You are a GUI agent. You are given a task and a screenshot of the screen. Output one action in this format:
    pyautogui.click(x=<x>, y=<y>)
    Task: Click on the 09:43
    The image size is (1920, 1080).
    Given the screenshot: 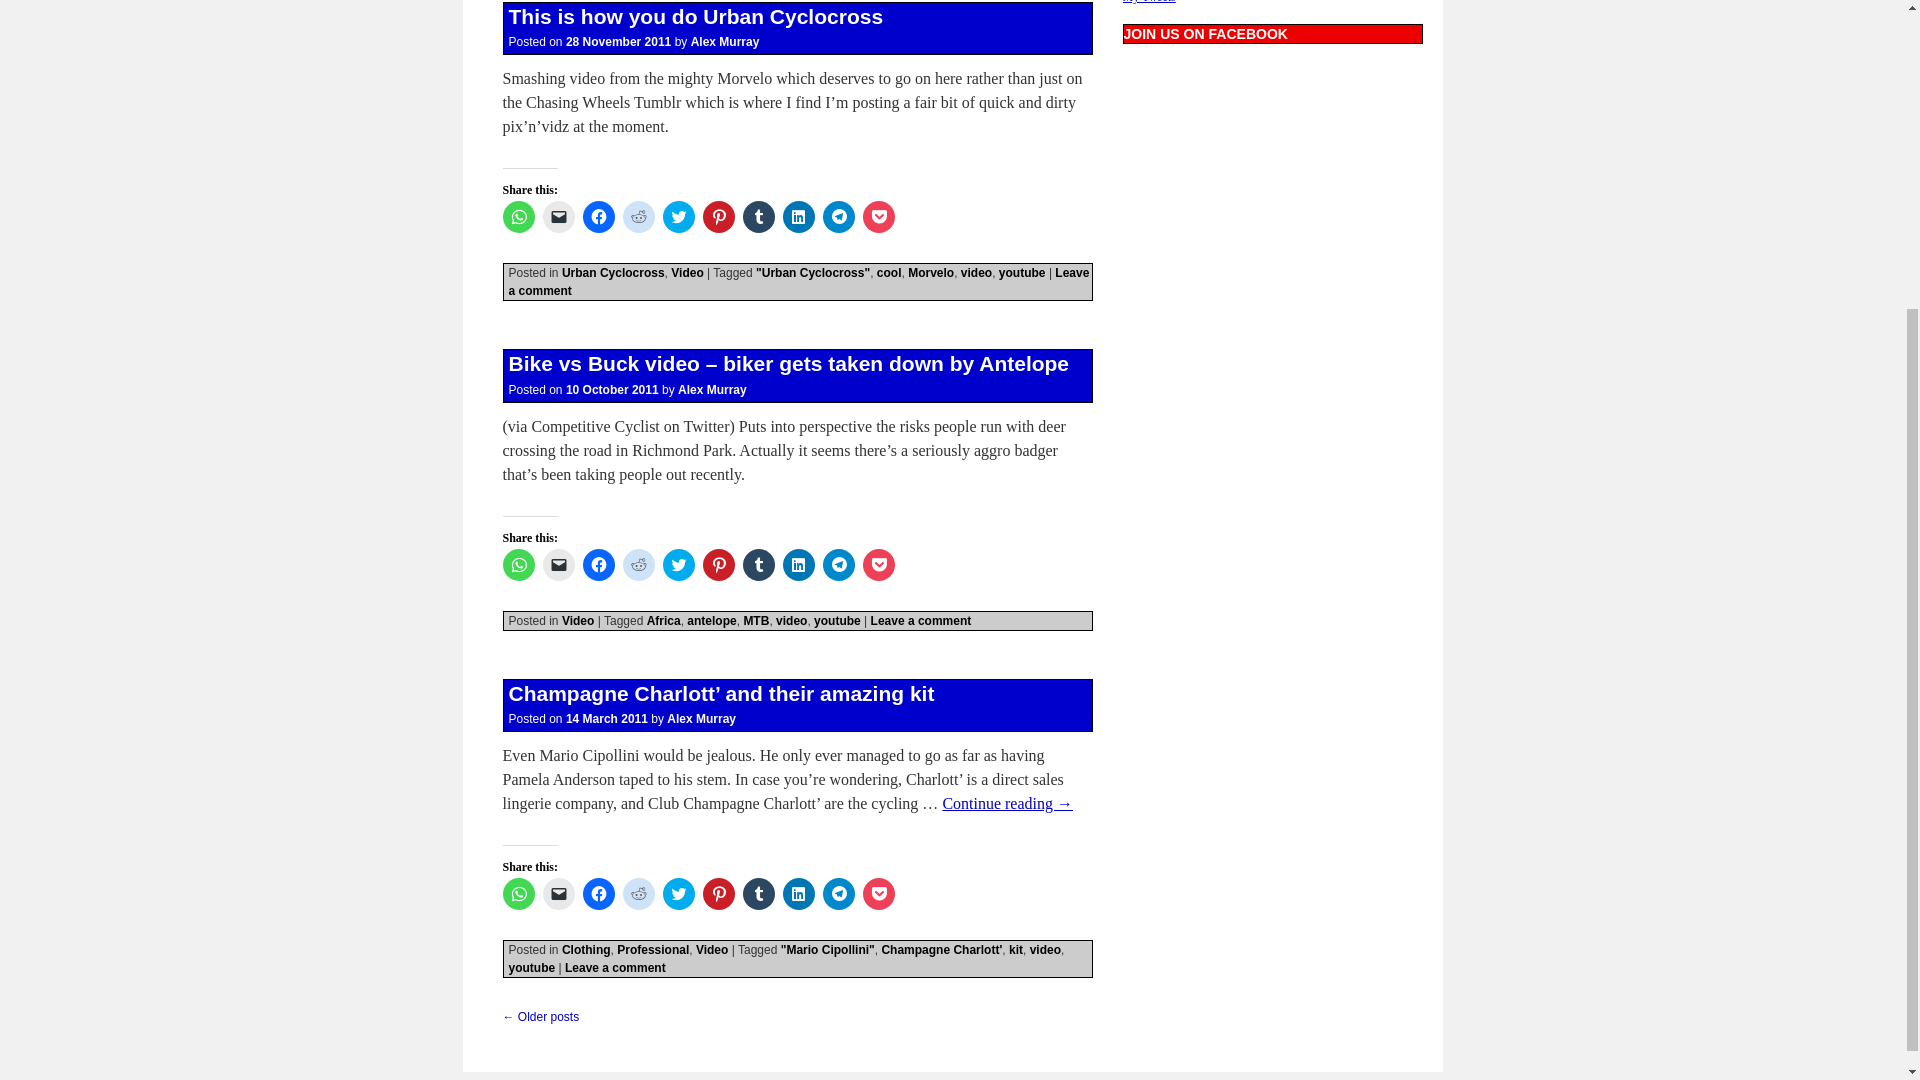 What is the action you would take?
    pyautogui.click(x=618, y=41)
    